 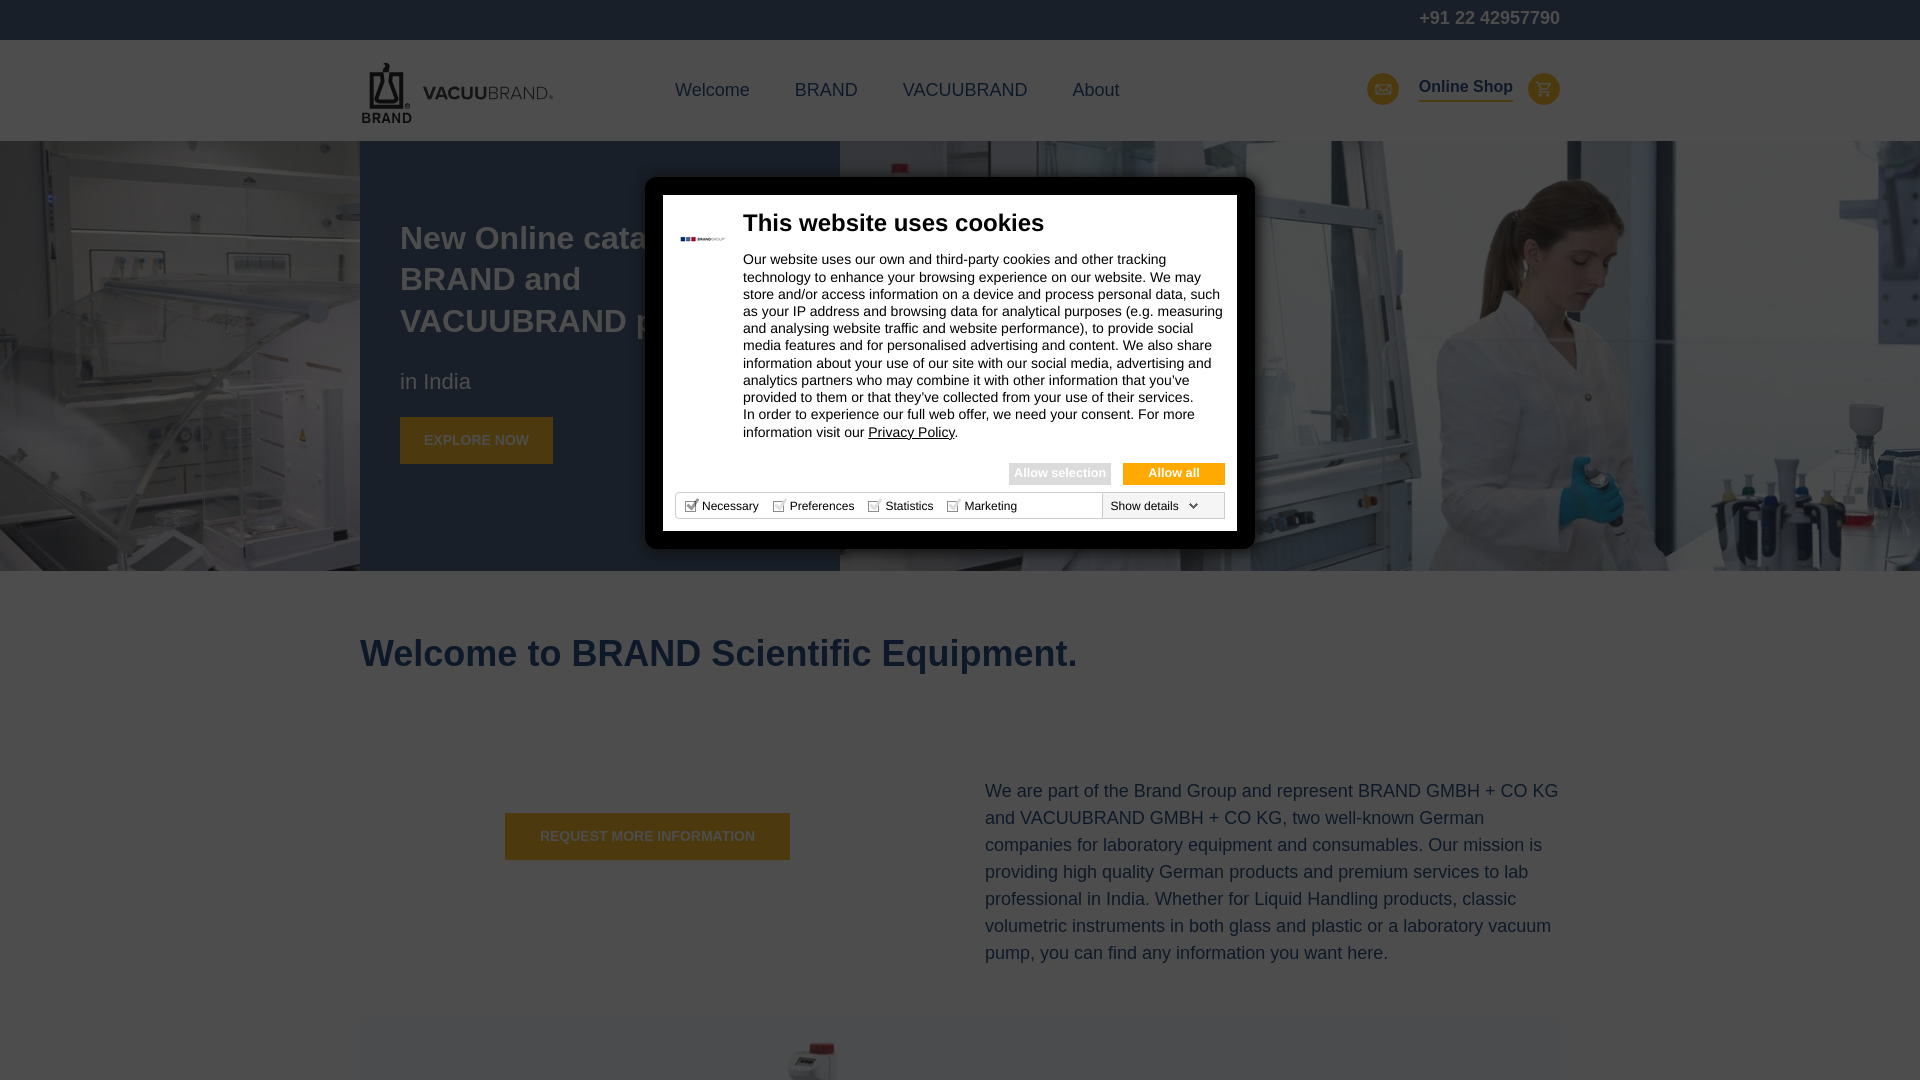 What do you see at coordinates (1155, 506) in the screenshot?
I see `Show details` at bounding box center [1155, 506].